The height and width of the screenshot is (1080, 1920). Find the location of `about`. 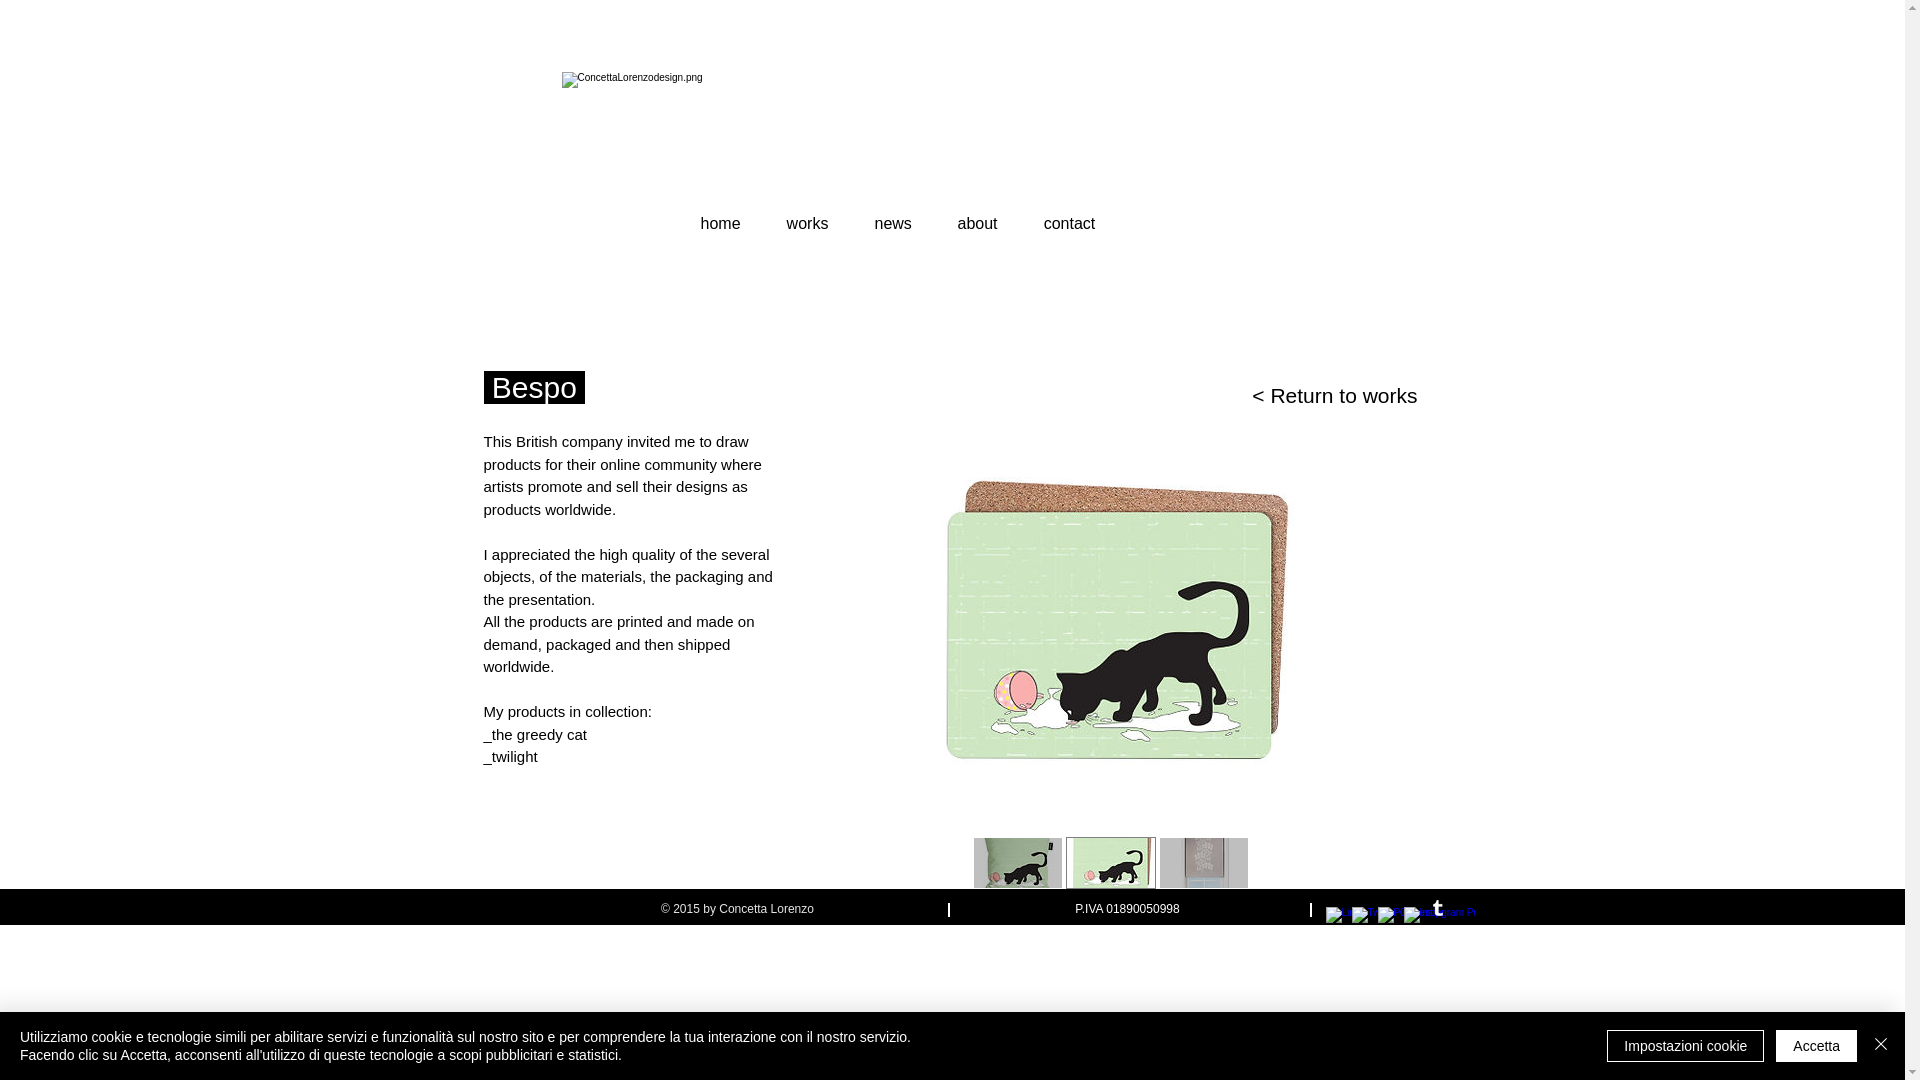

about is located at coordinates (976, 214).